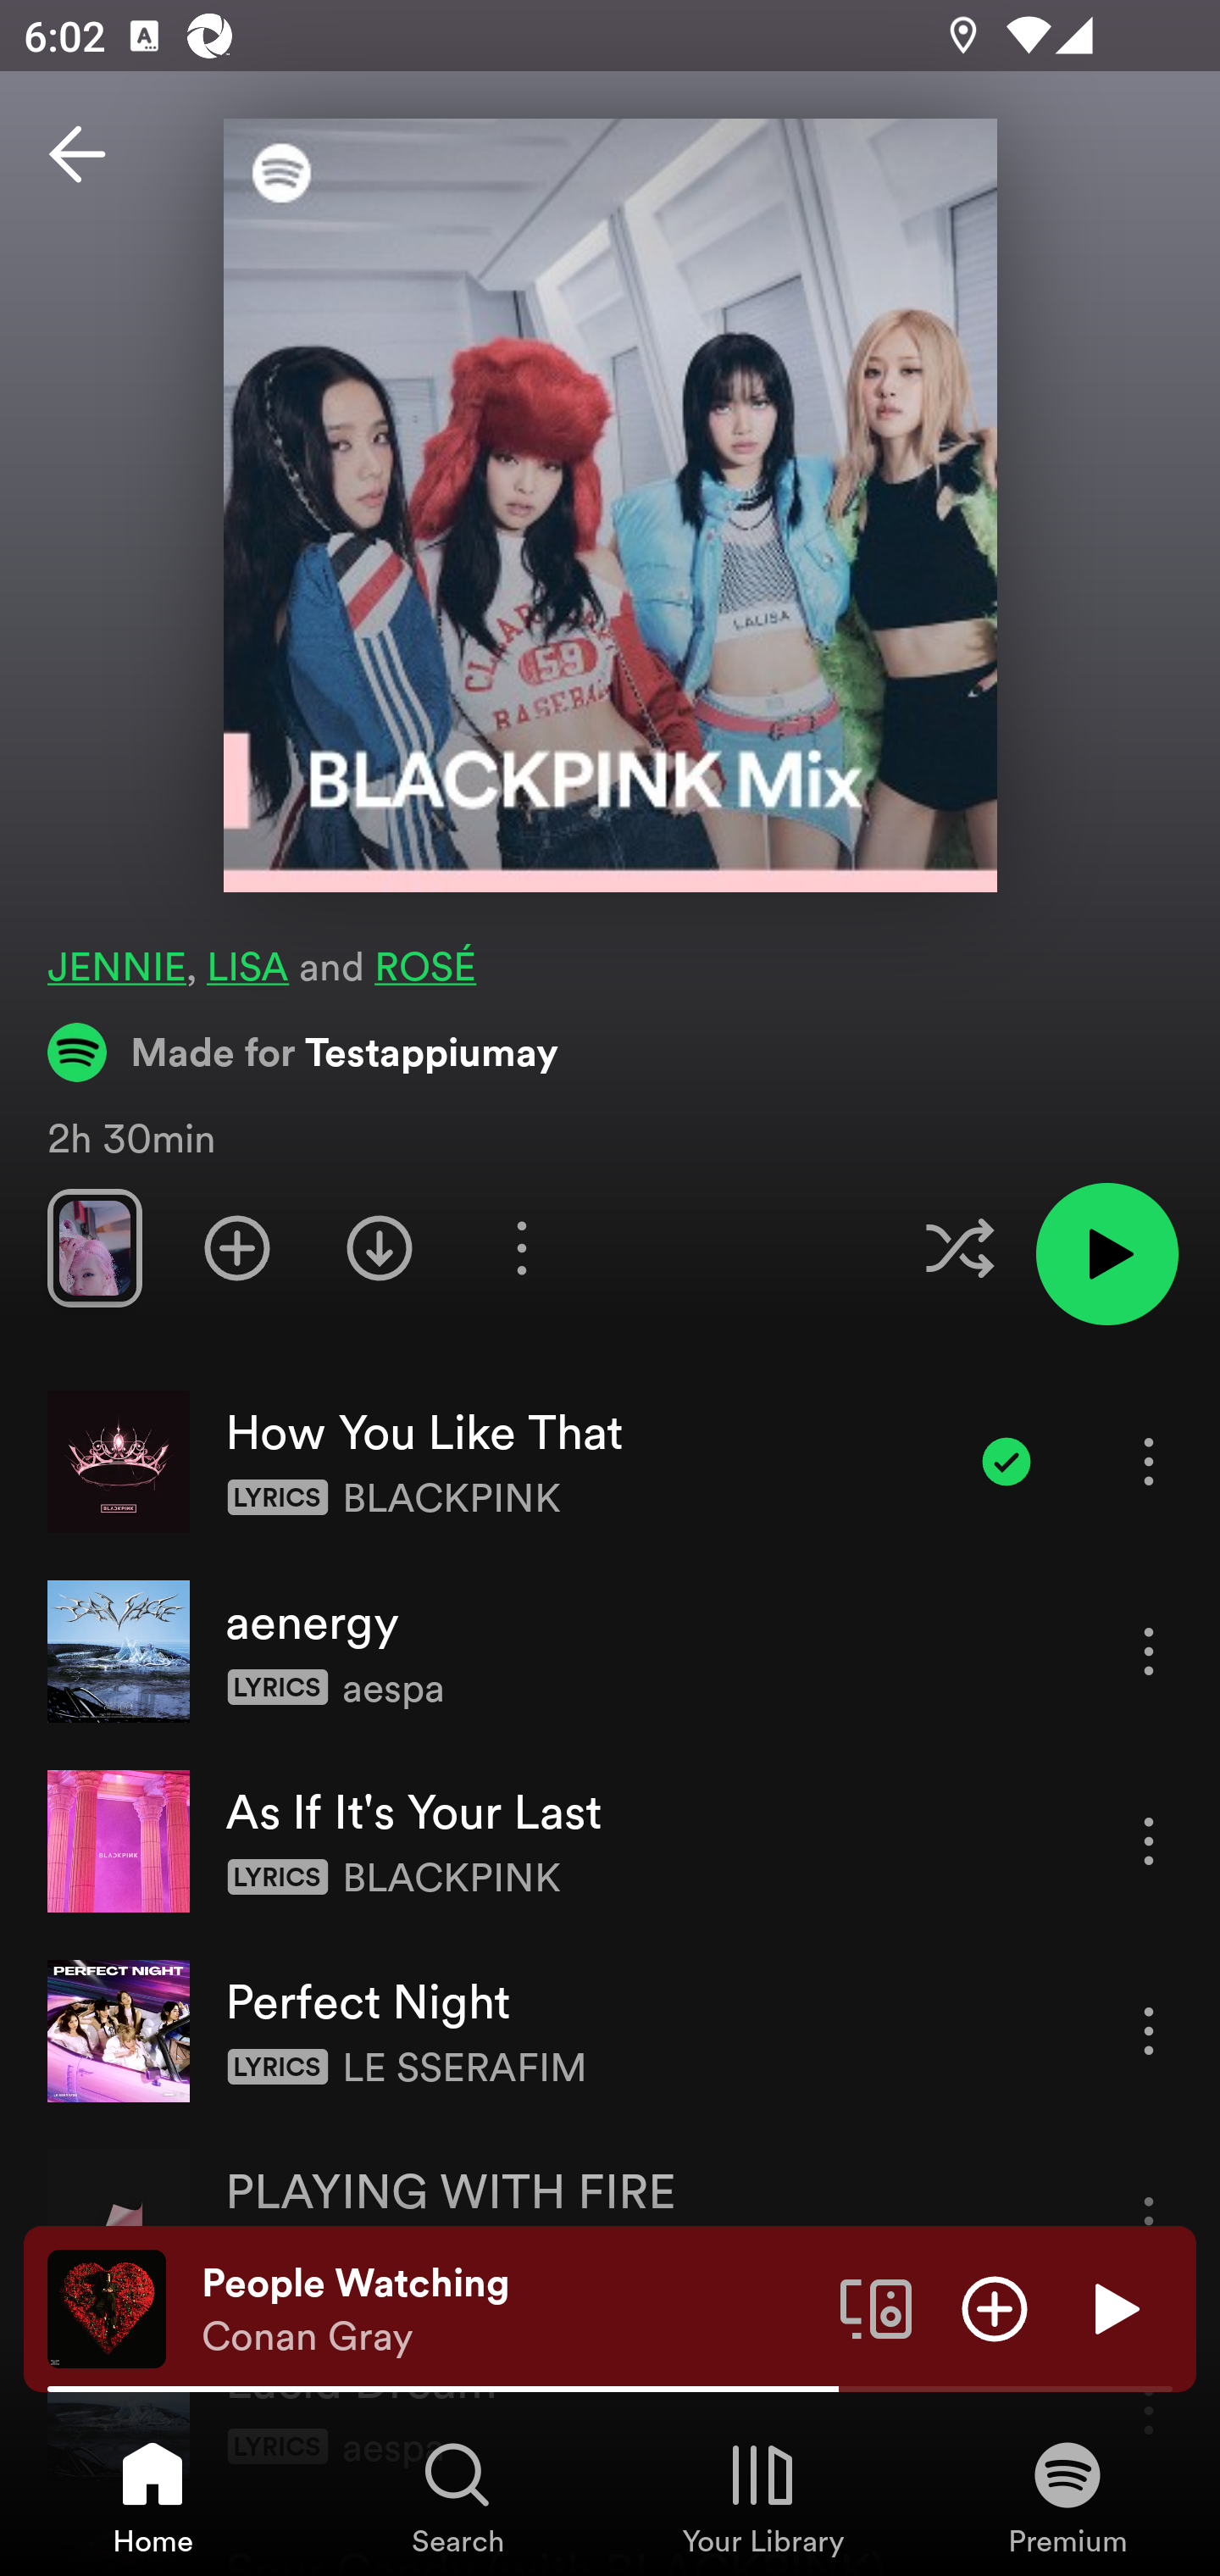 The width and height of the screenshot is (1220, 2576). I want to click on More options for song As If It's Your Last, so click(1149, 1840).